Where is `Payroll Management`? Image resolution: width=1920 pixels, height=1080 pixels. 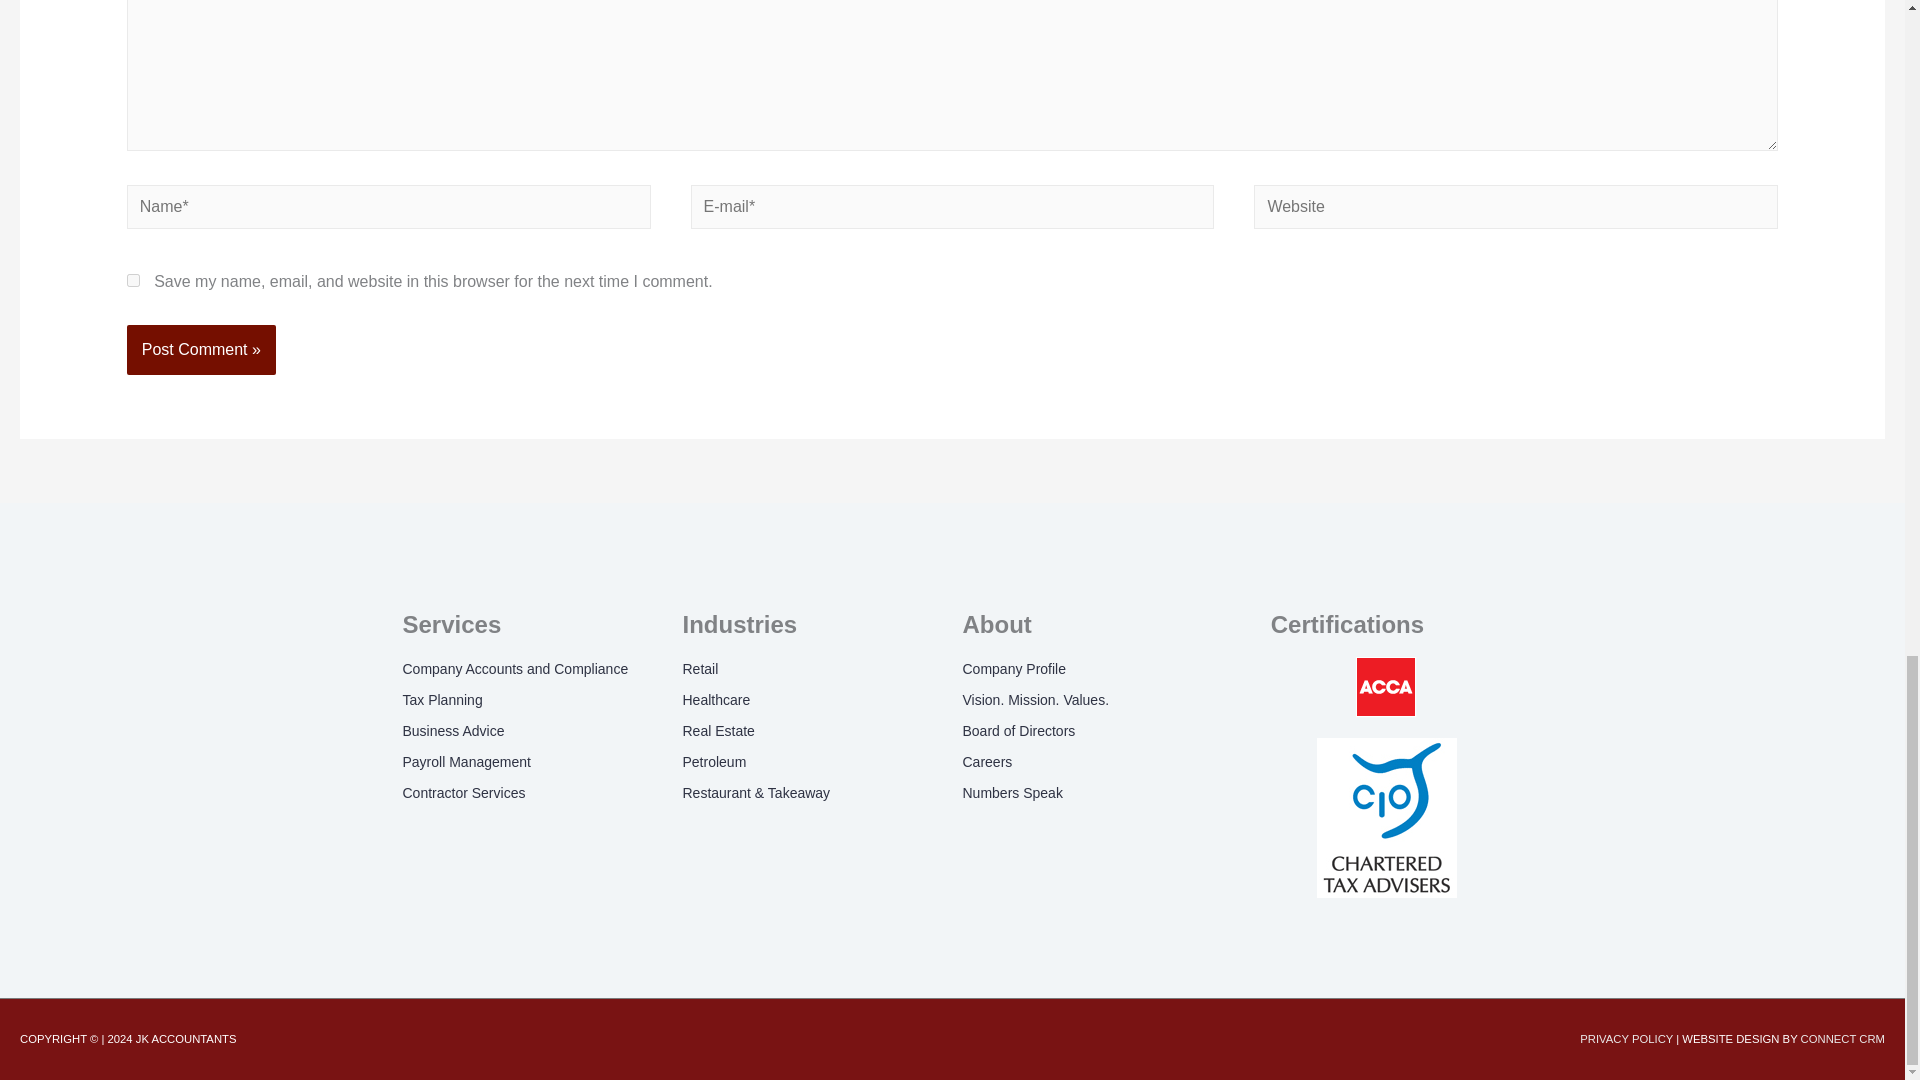
Payroll Management is located at coordinates (532, 762).